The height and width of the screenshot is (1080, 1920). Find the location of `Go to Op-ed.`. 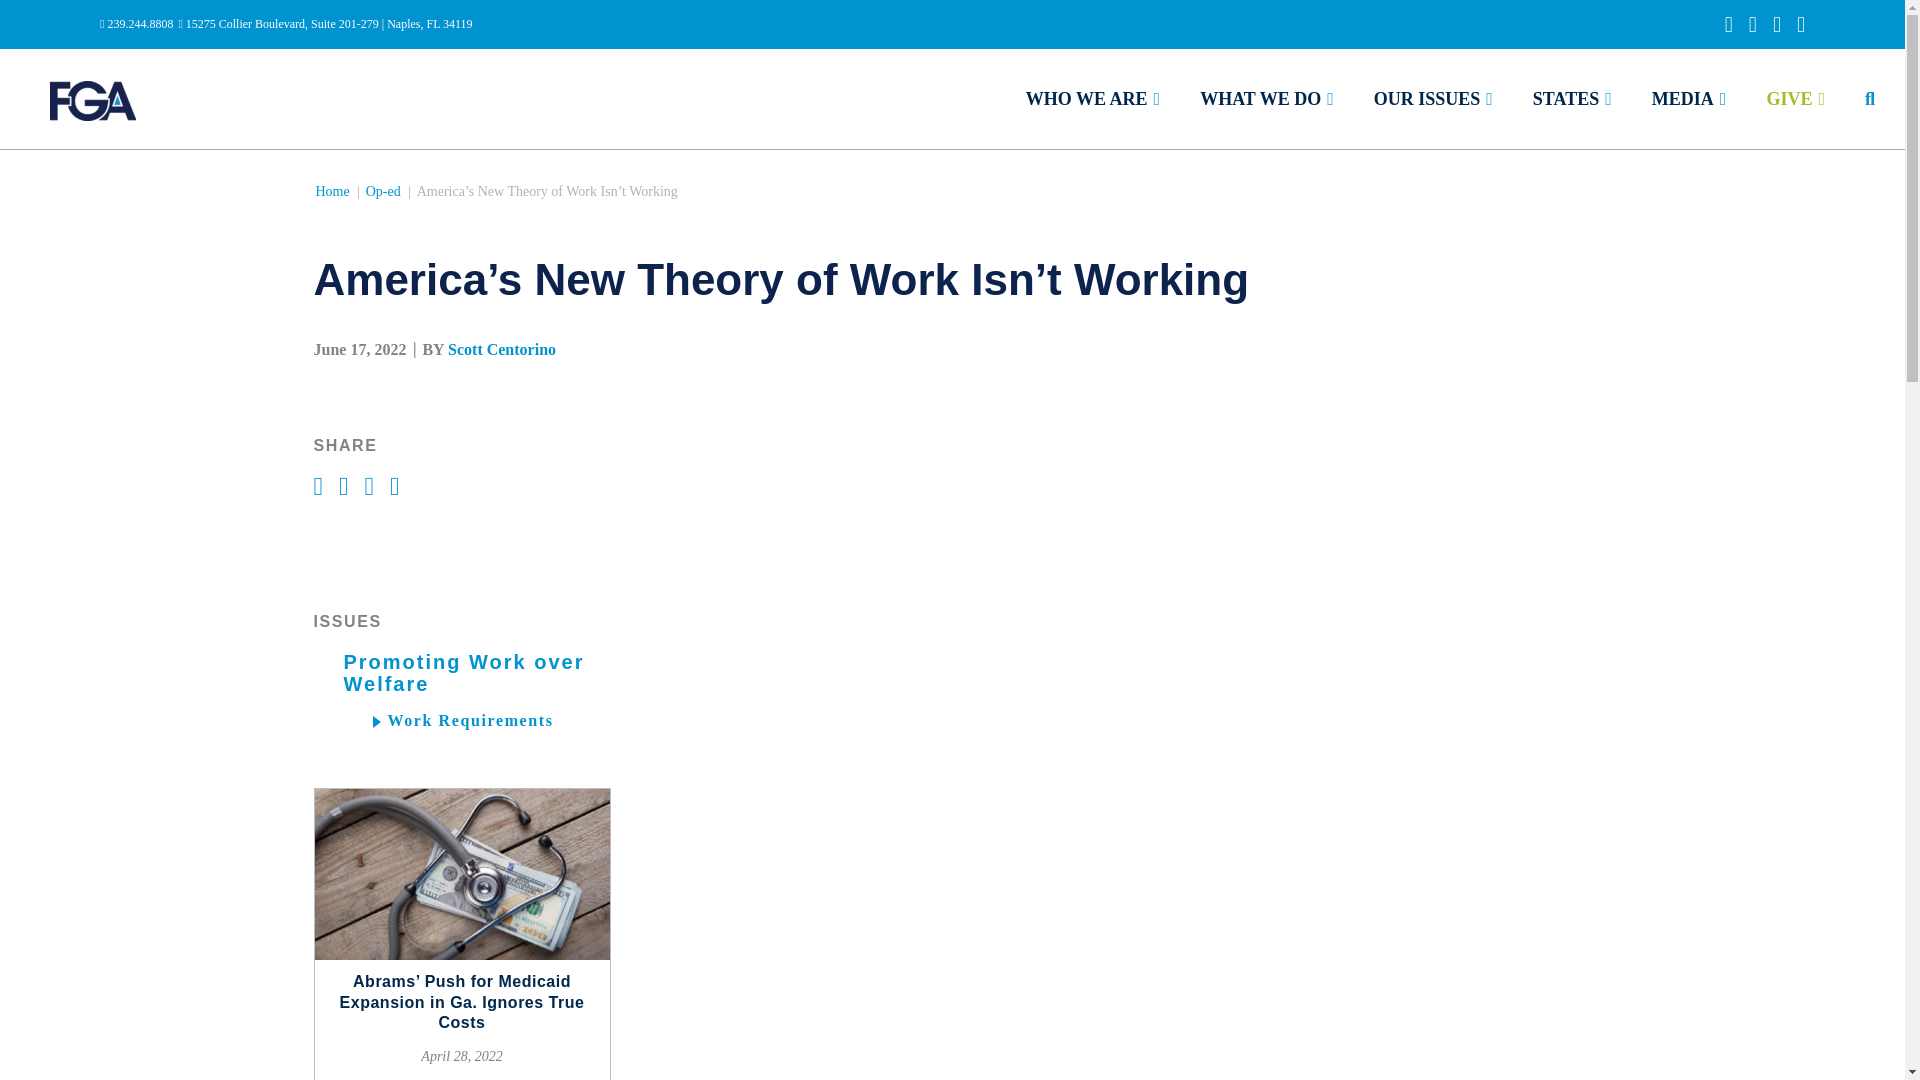

Go to Op-ed. is located at coordinates (384, 190).